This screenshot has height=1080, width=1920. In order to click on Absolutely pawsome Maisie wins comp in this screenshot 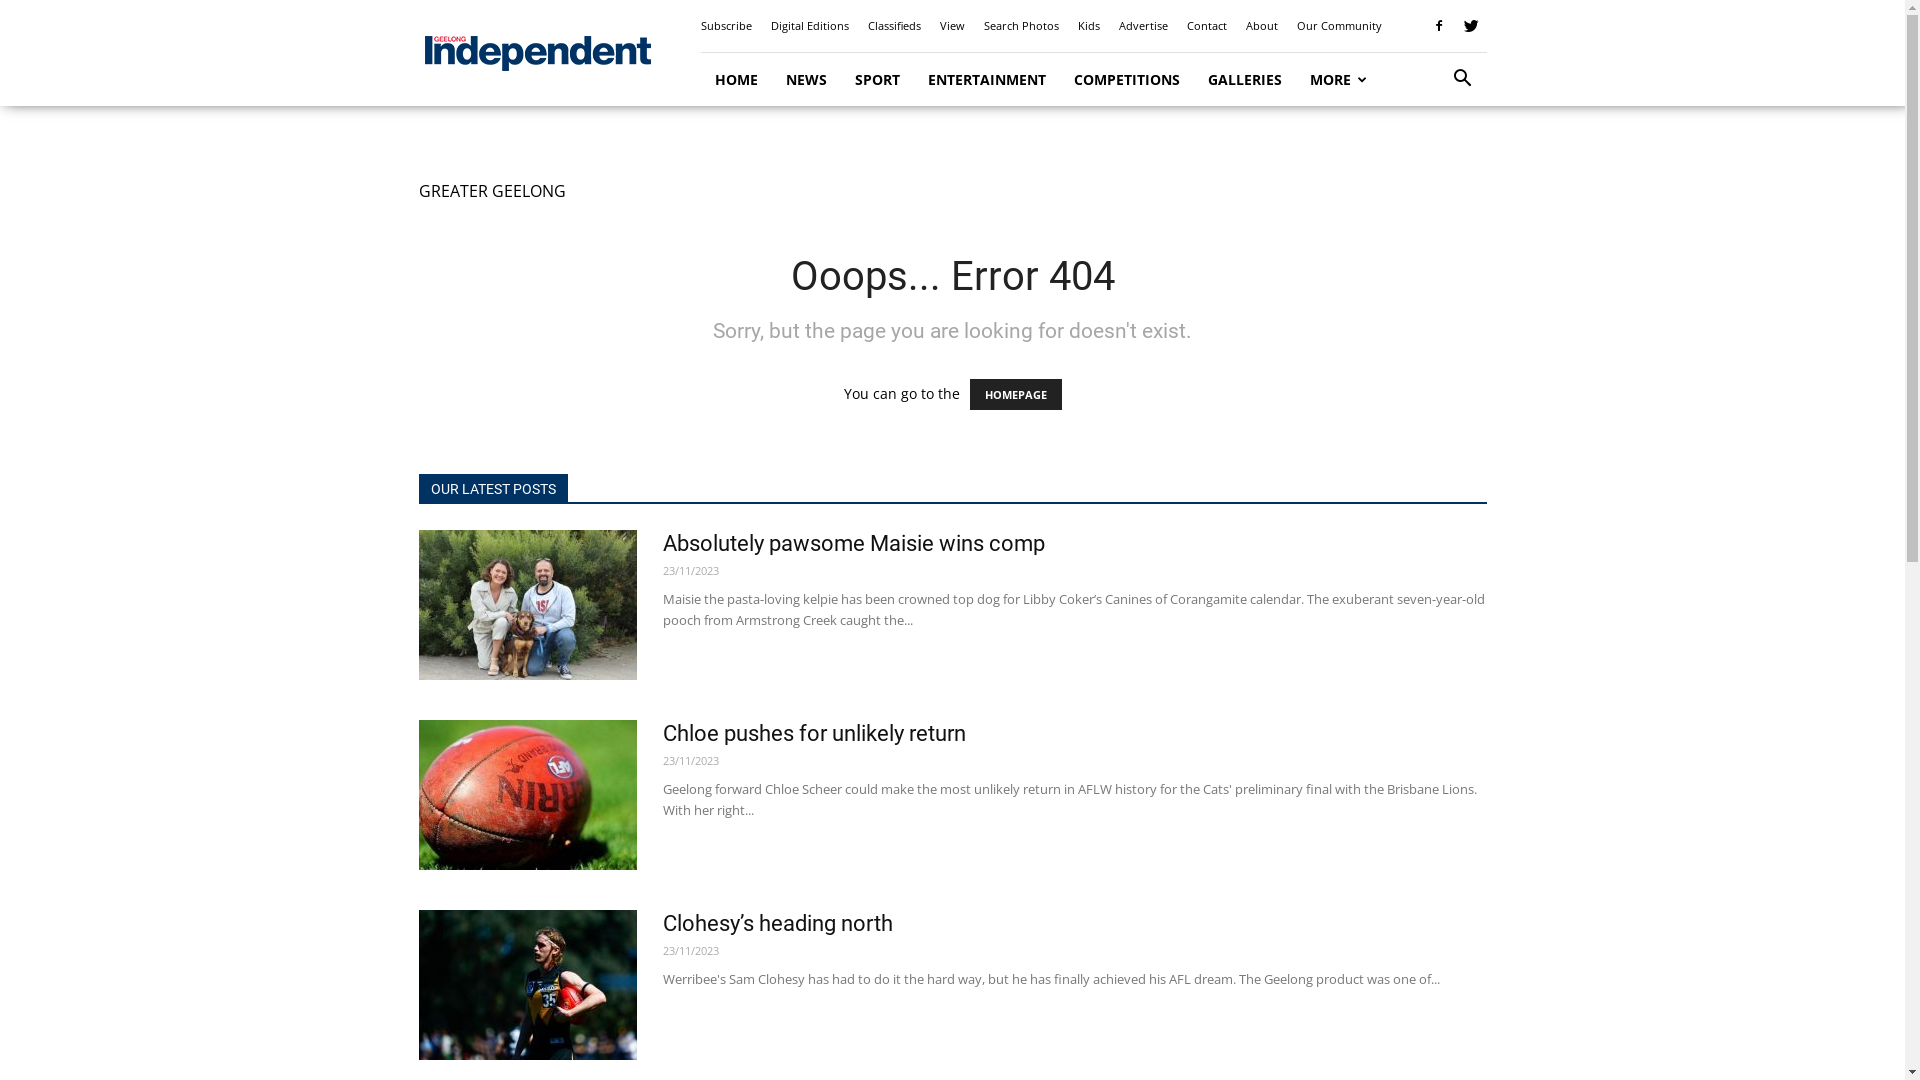, I will do `click(527, 605)`.